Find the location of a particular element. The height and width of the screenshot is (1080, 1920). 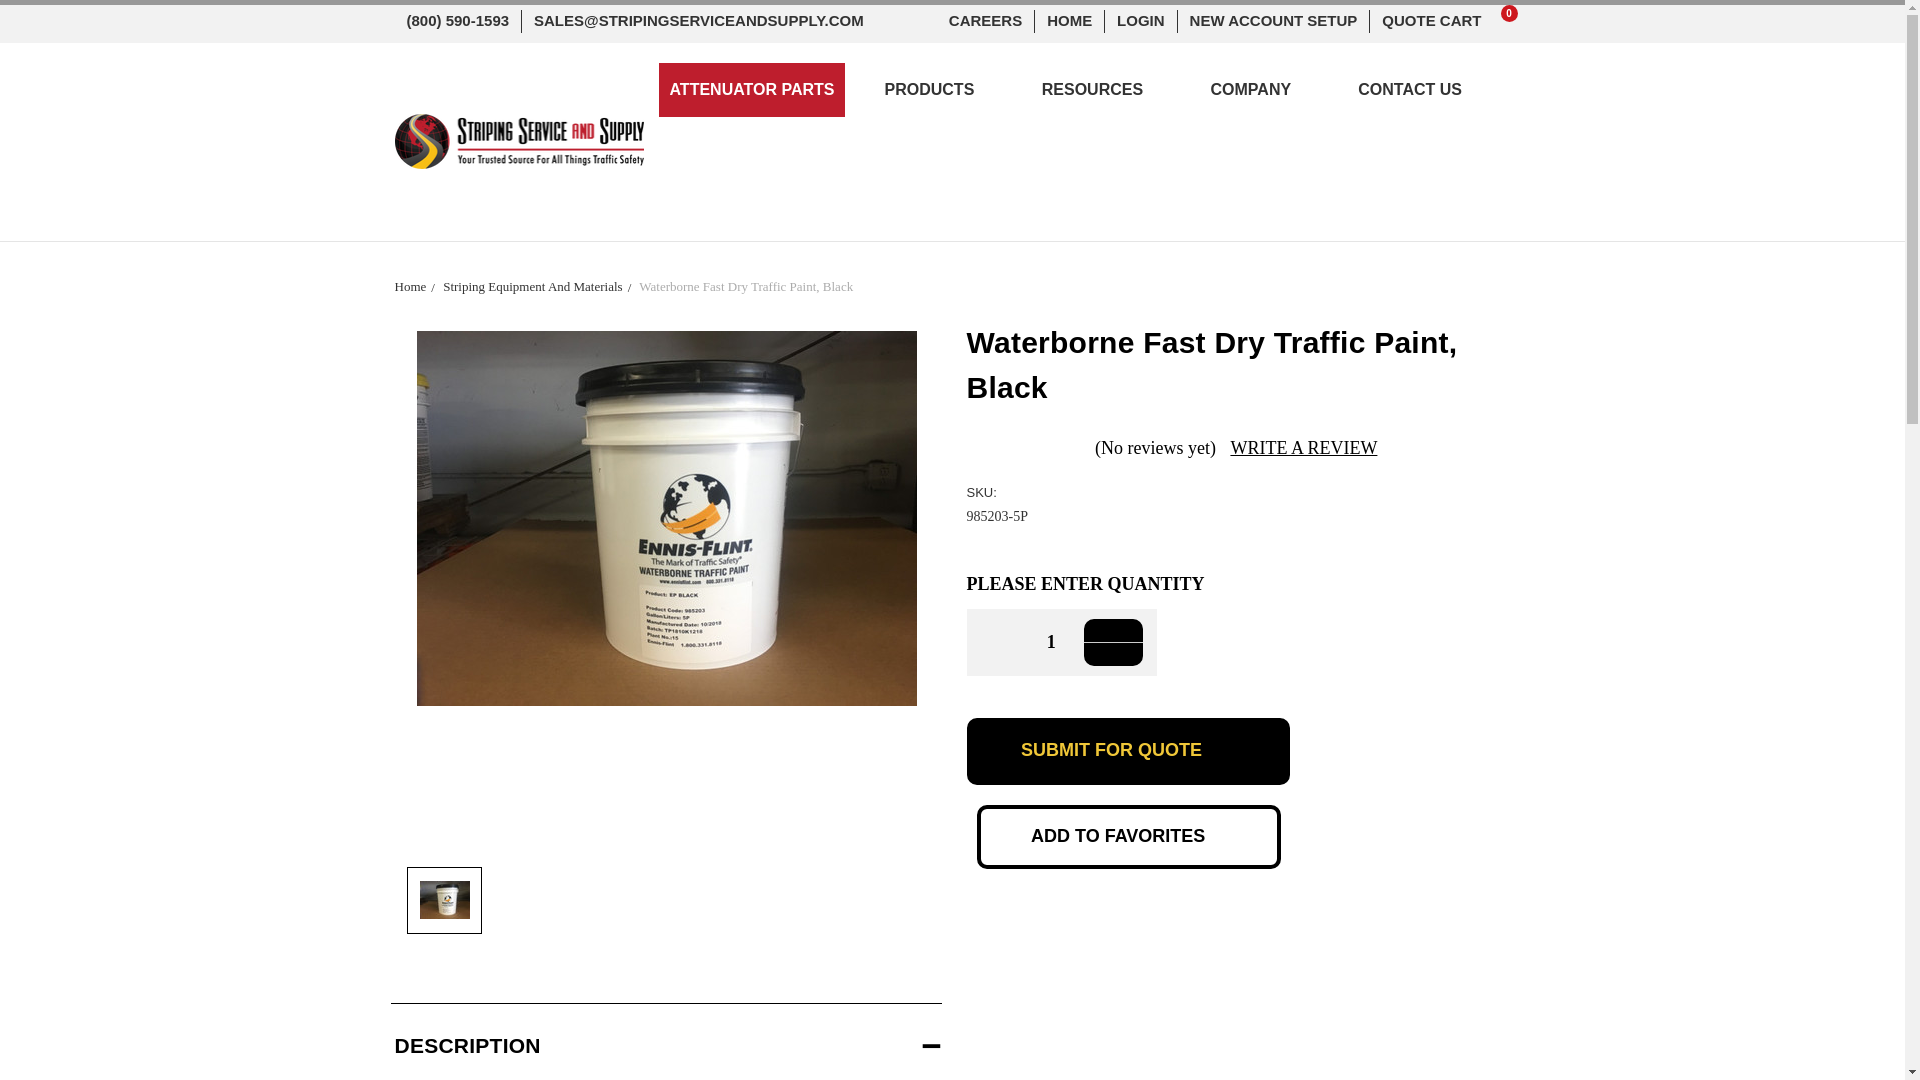

Waterborne Fast Dry Traffic Paint, Black is located at coordinates (666, 518).